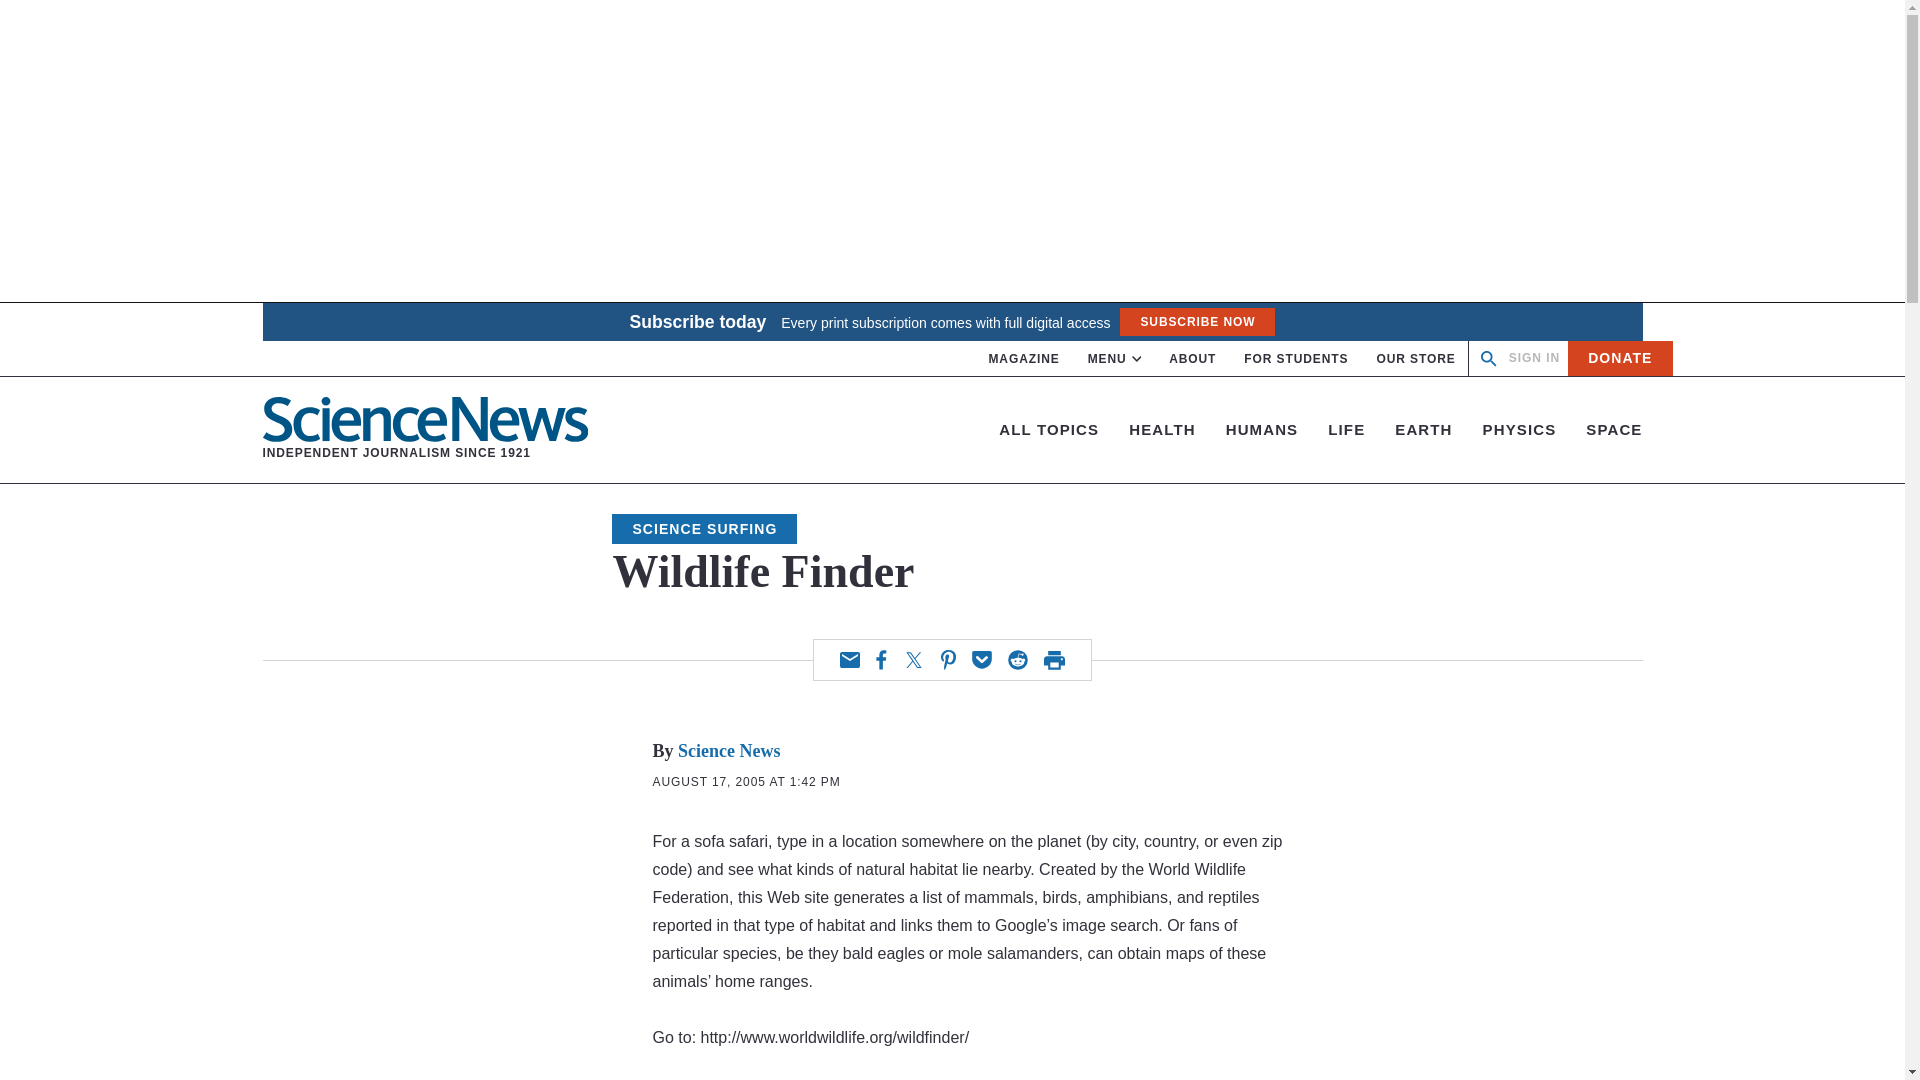 This screenshot has width=1920, height=1080. I want to click on ABOUT, so click(1192, 359).